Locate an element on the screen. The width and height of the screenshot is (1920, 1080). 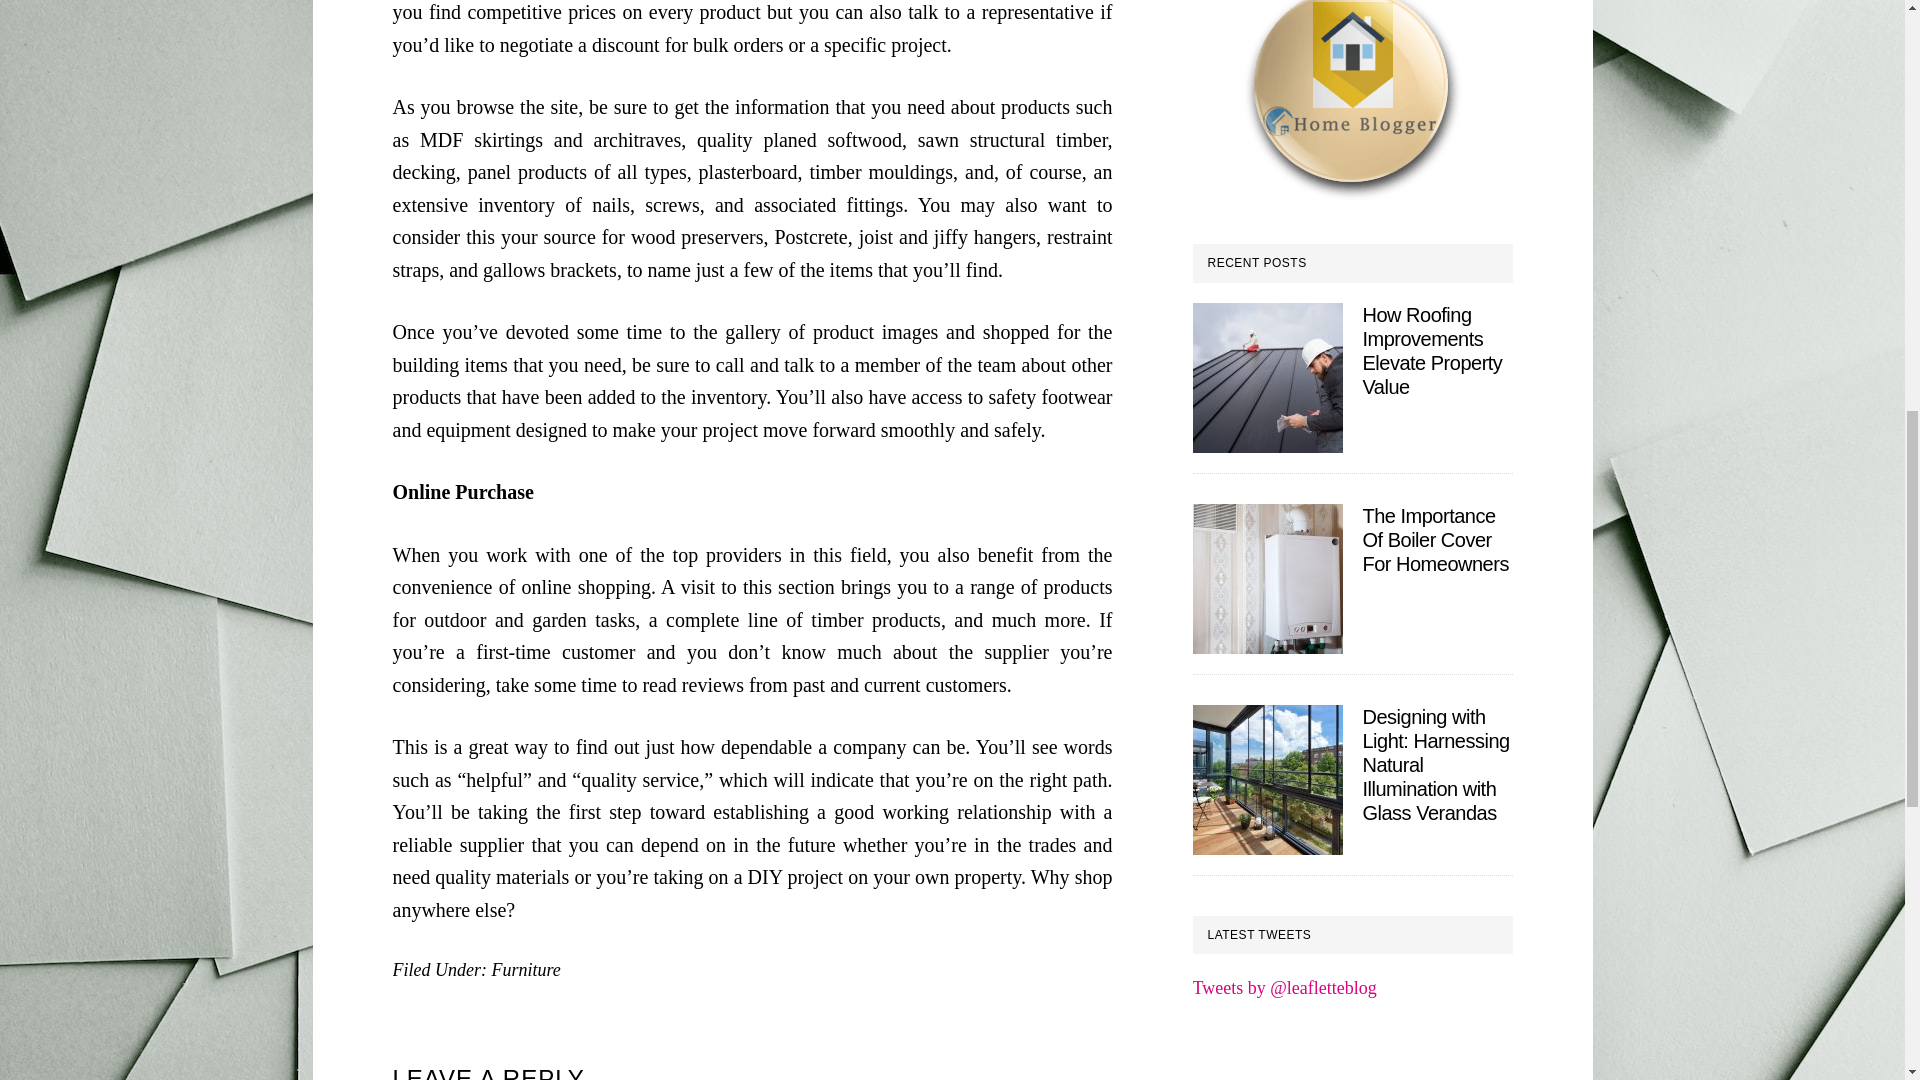
RECENT POSTS is located at coordinates (1352, 262).